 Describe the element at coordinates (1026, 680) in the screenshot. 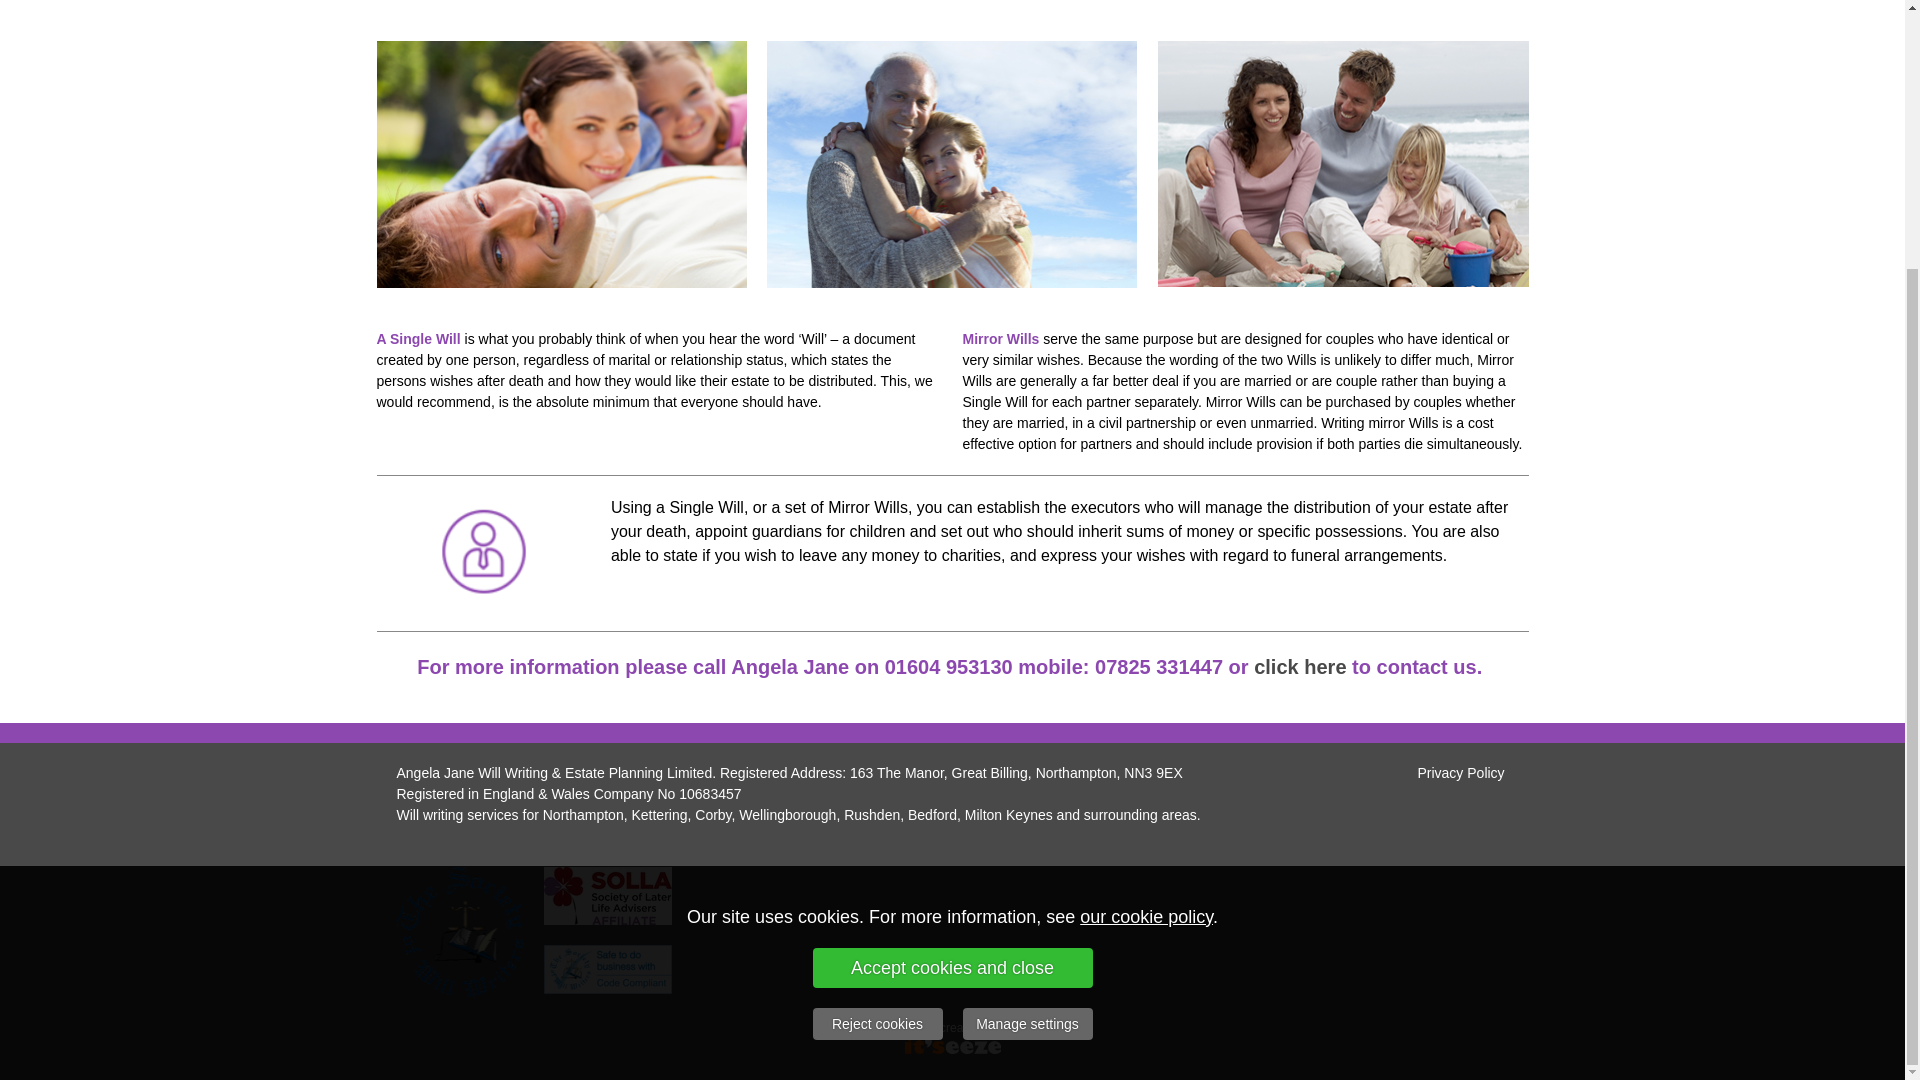

I see `Manage settings` at that location.